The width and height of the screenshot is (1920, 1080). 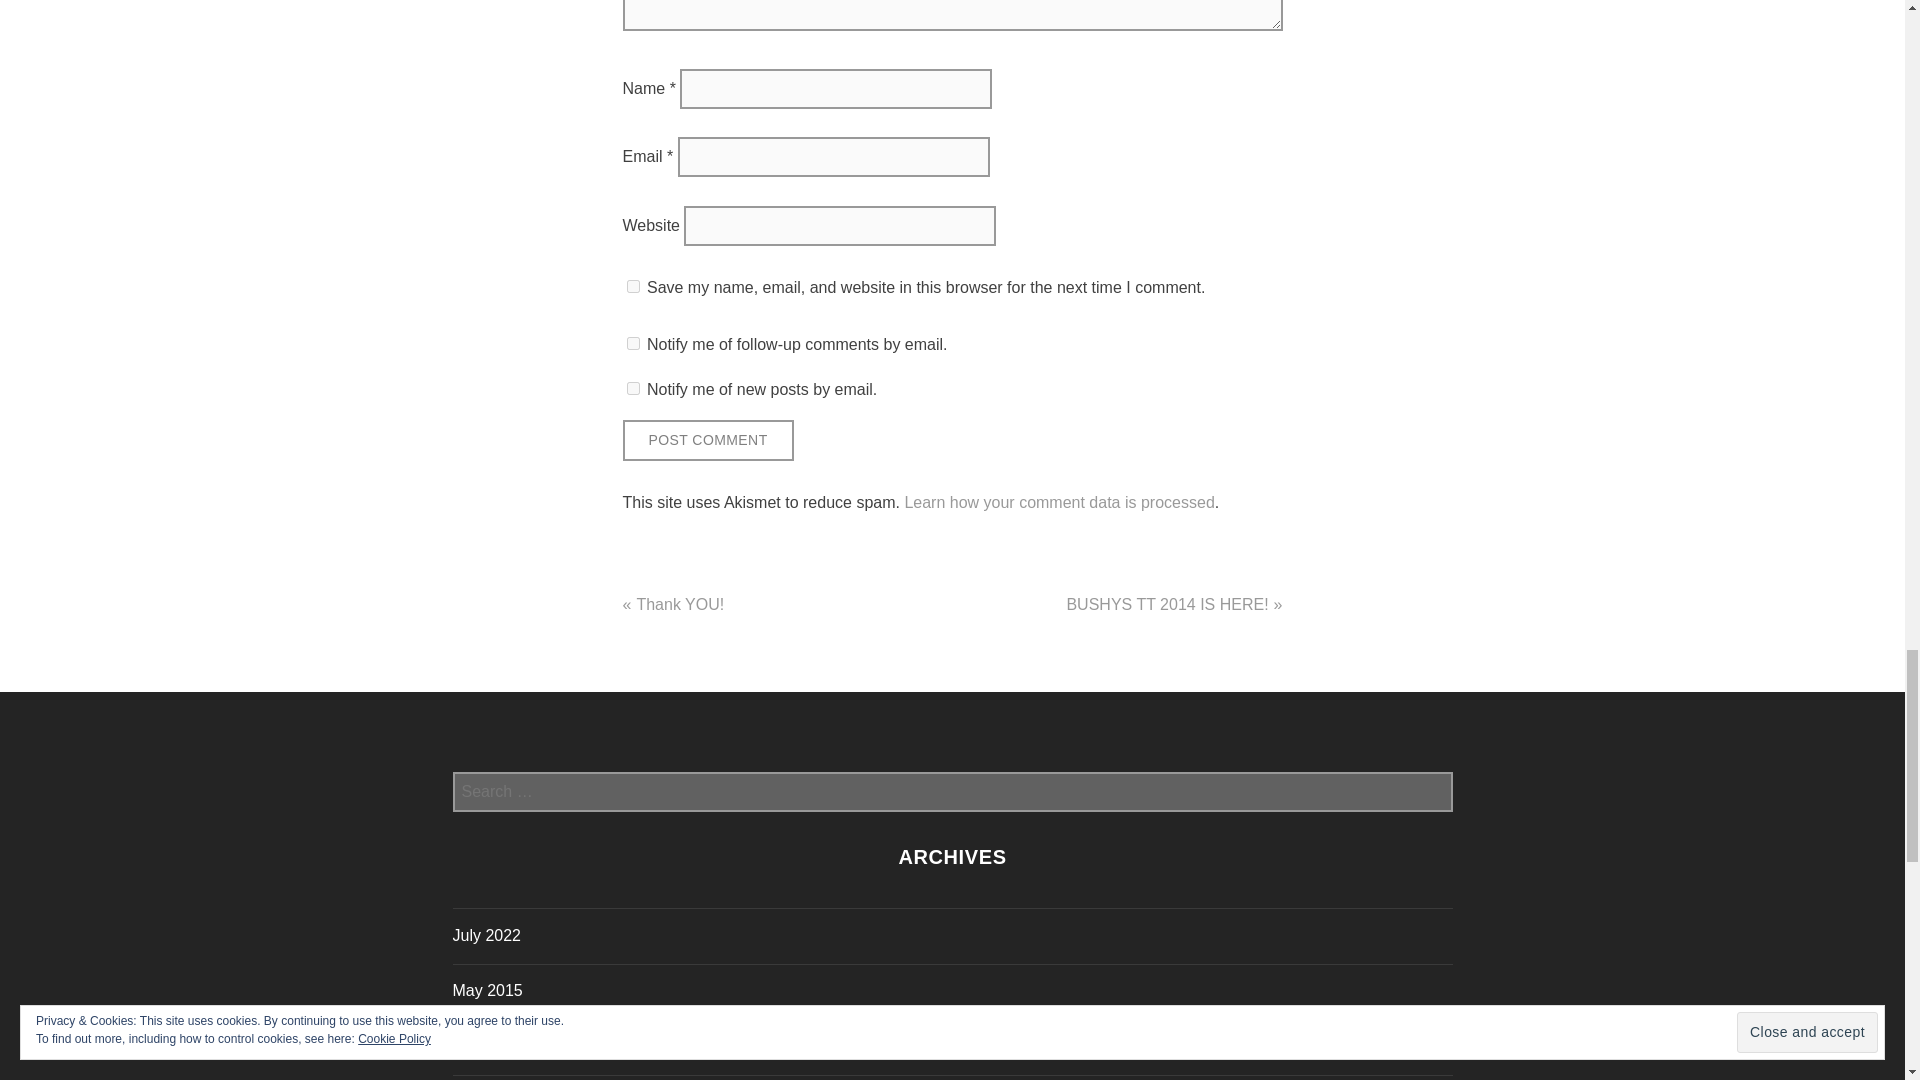 I want to click on subscribe, so click(x=632, y=388).